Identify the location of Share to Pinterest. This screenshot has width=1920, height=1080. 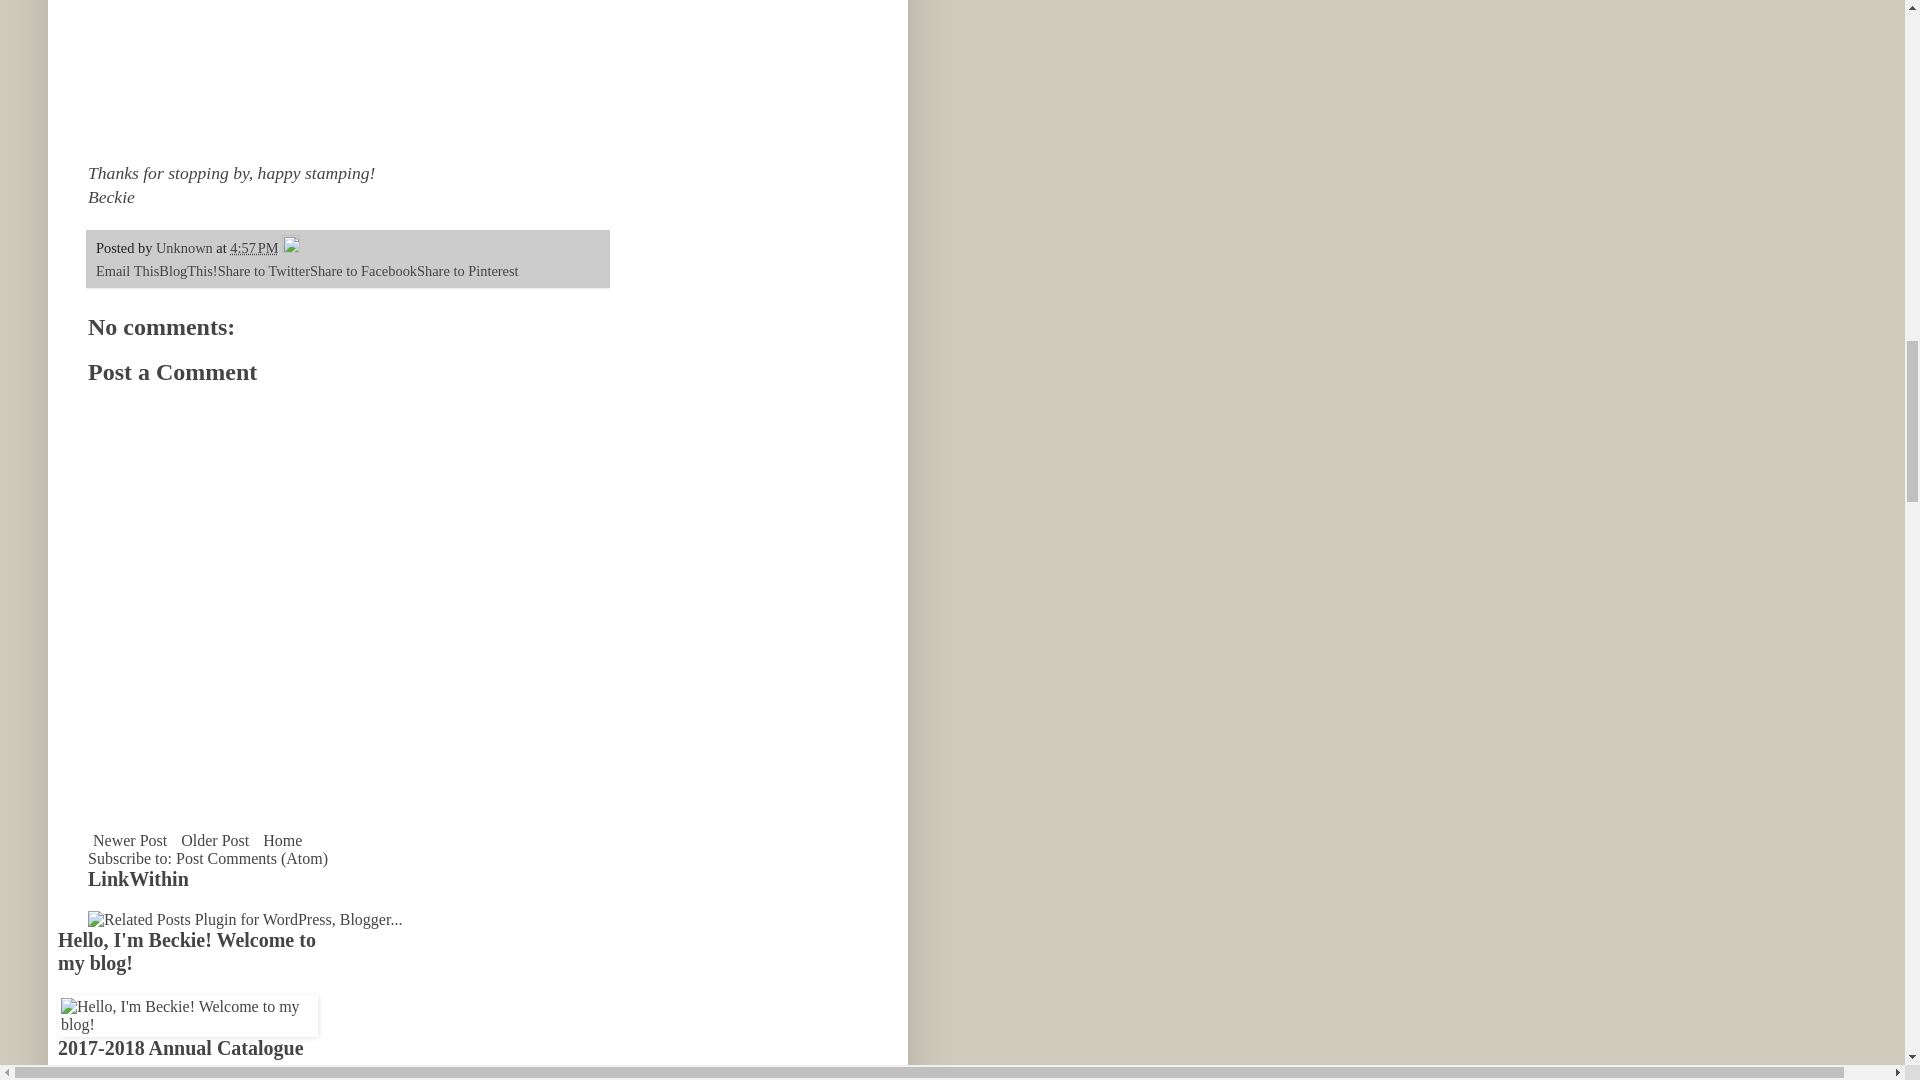
(467, 270).